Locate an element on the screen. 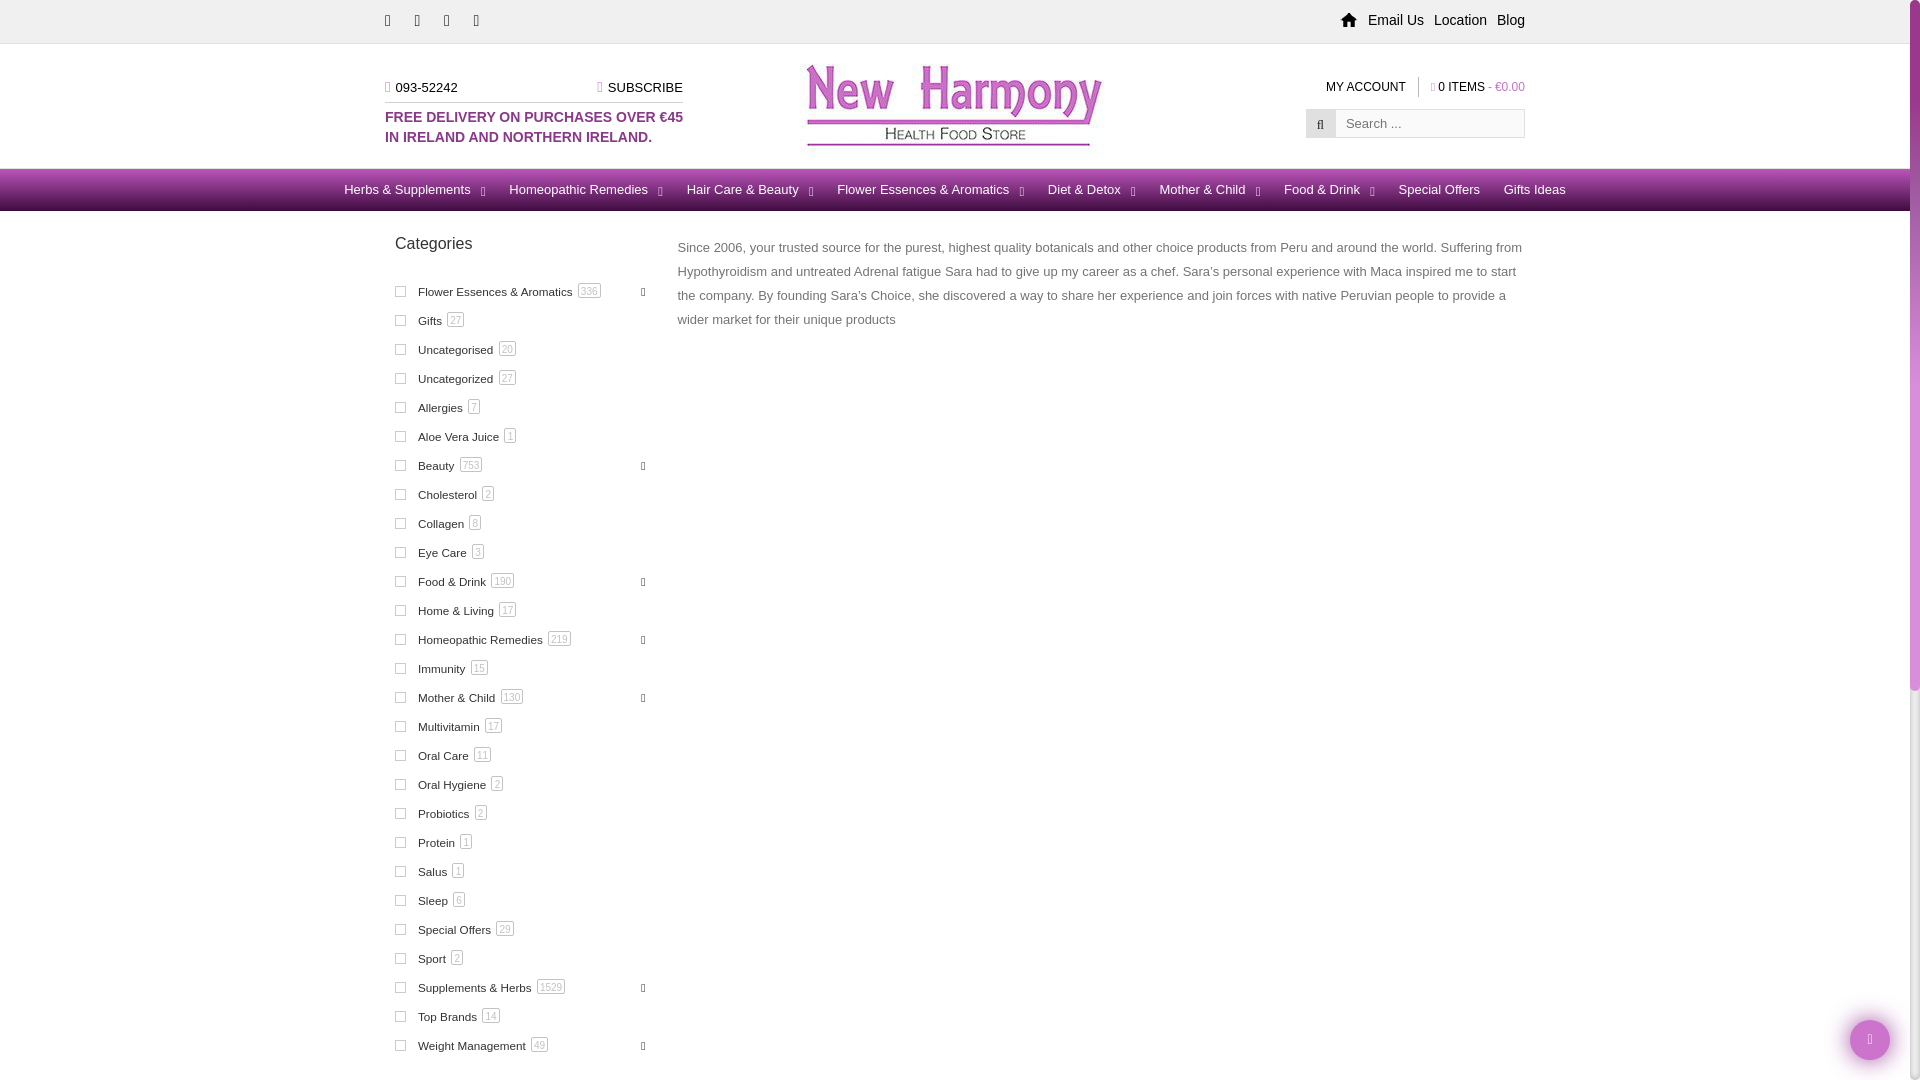  MY ACCOUNT is located at coordinates (1372, 86).